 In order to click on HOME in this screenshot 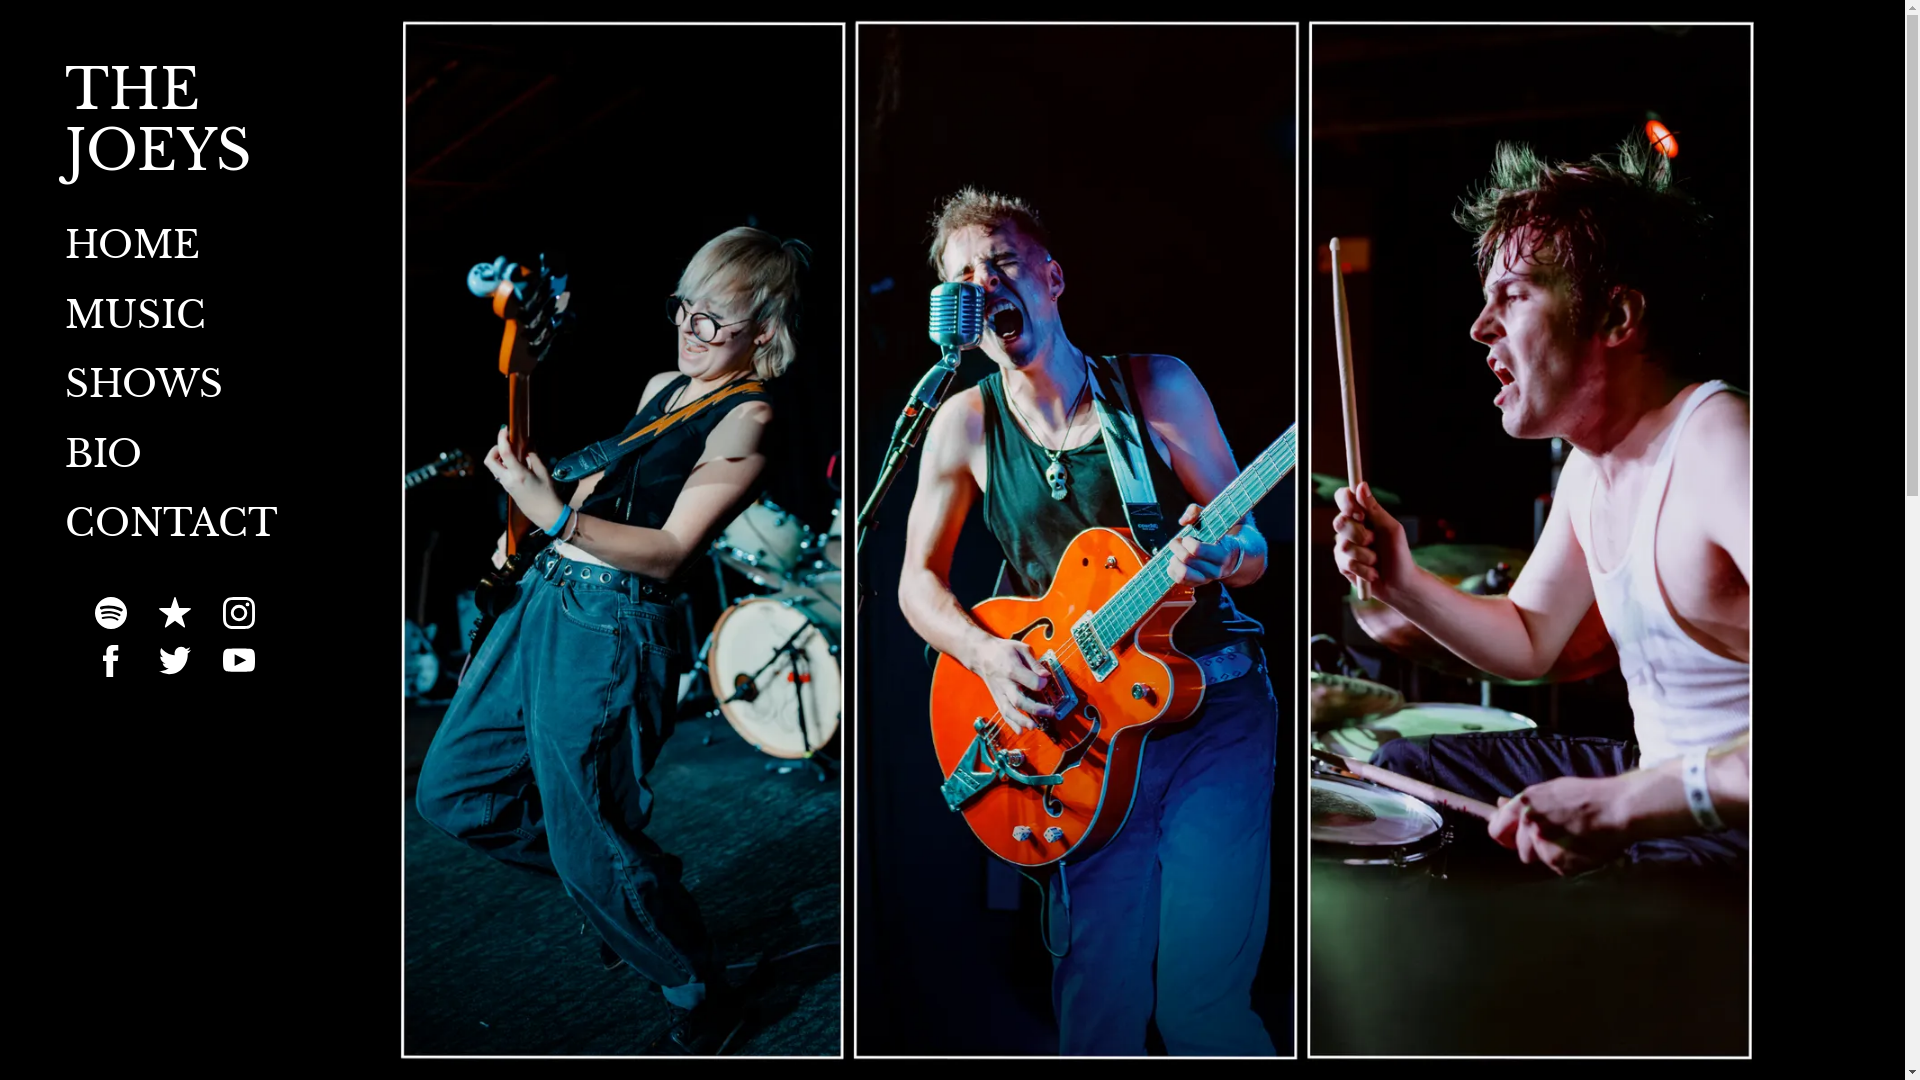, I will do `click(132, 245)`.